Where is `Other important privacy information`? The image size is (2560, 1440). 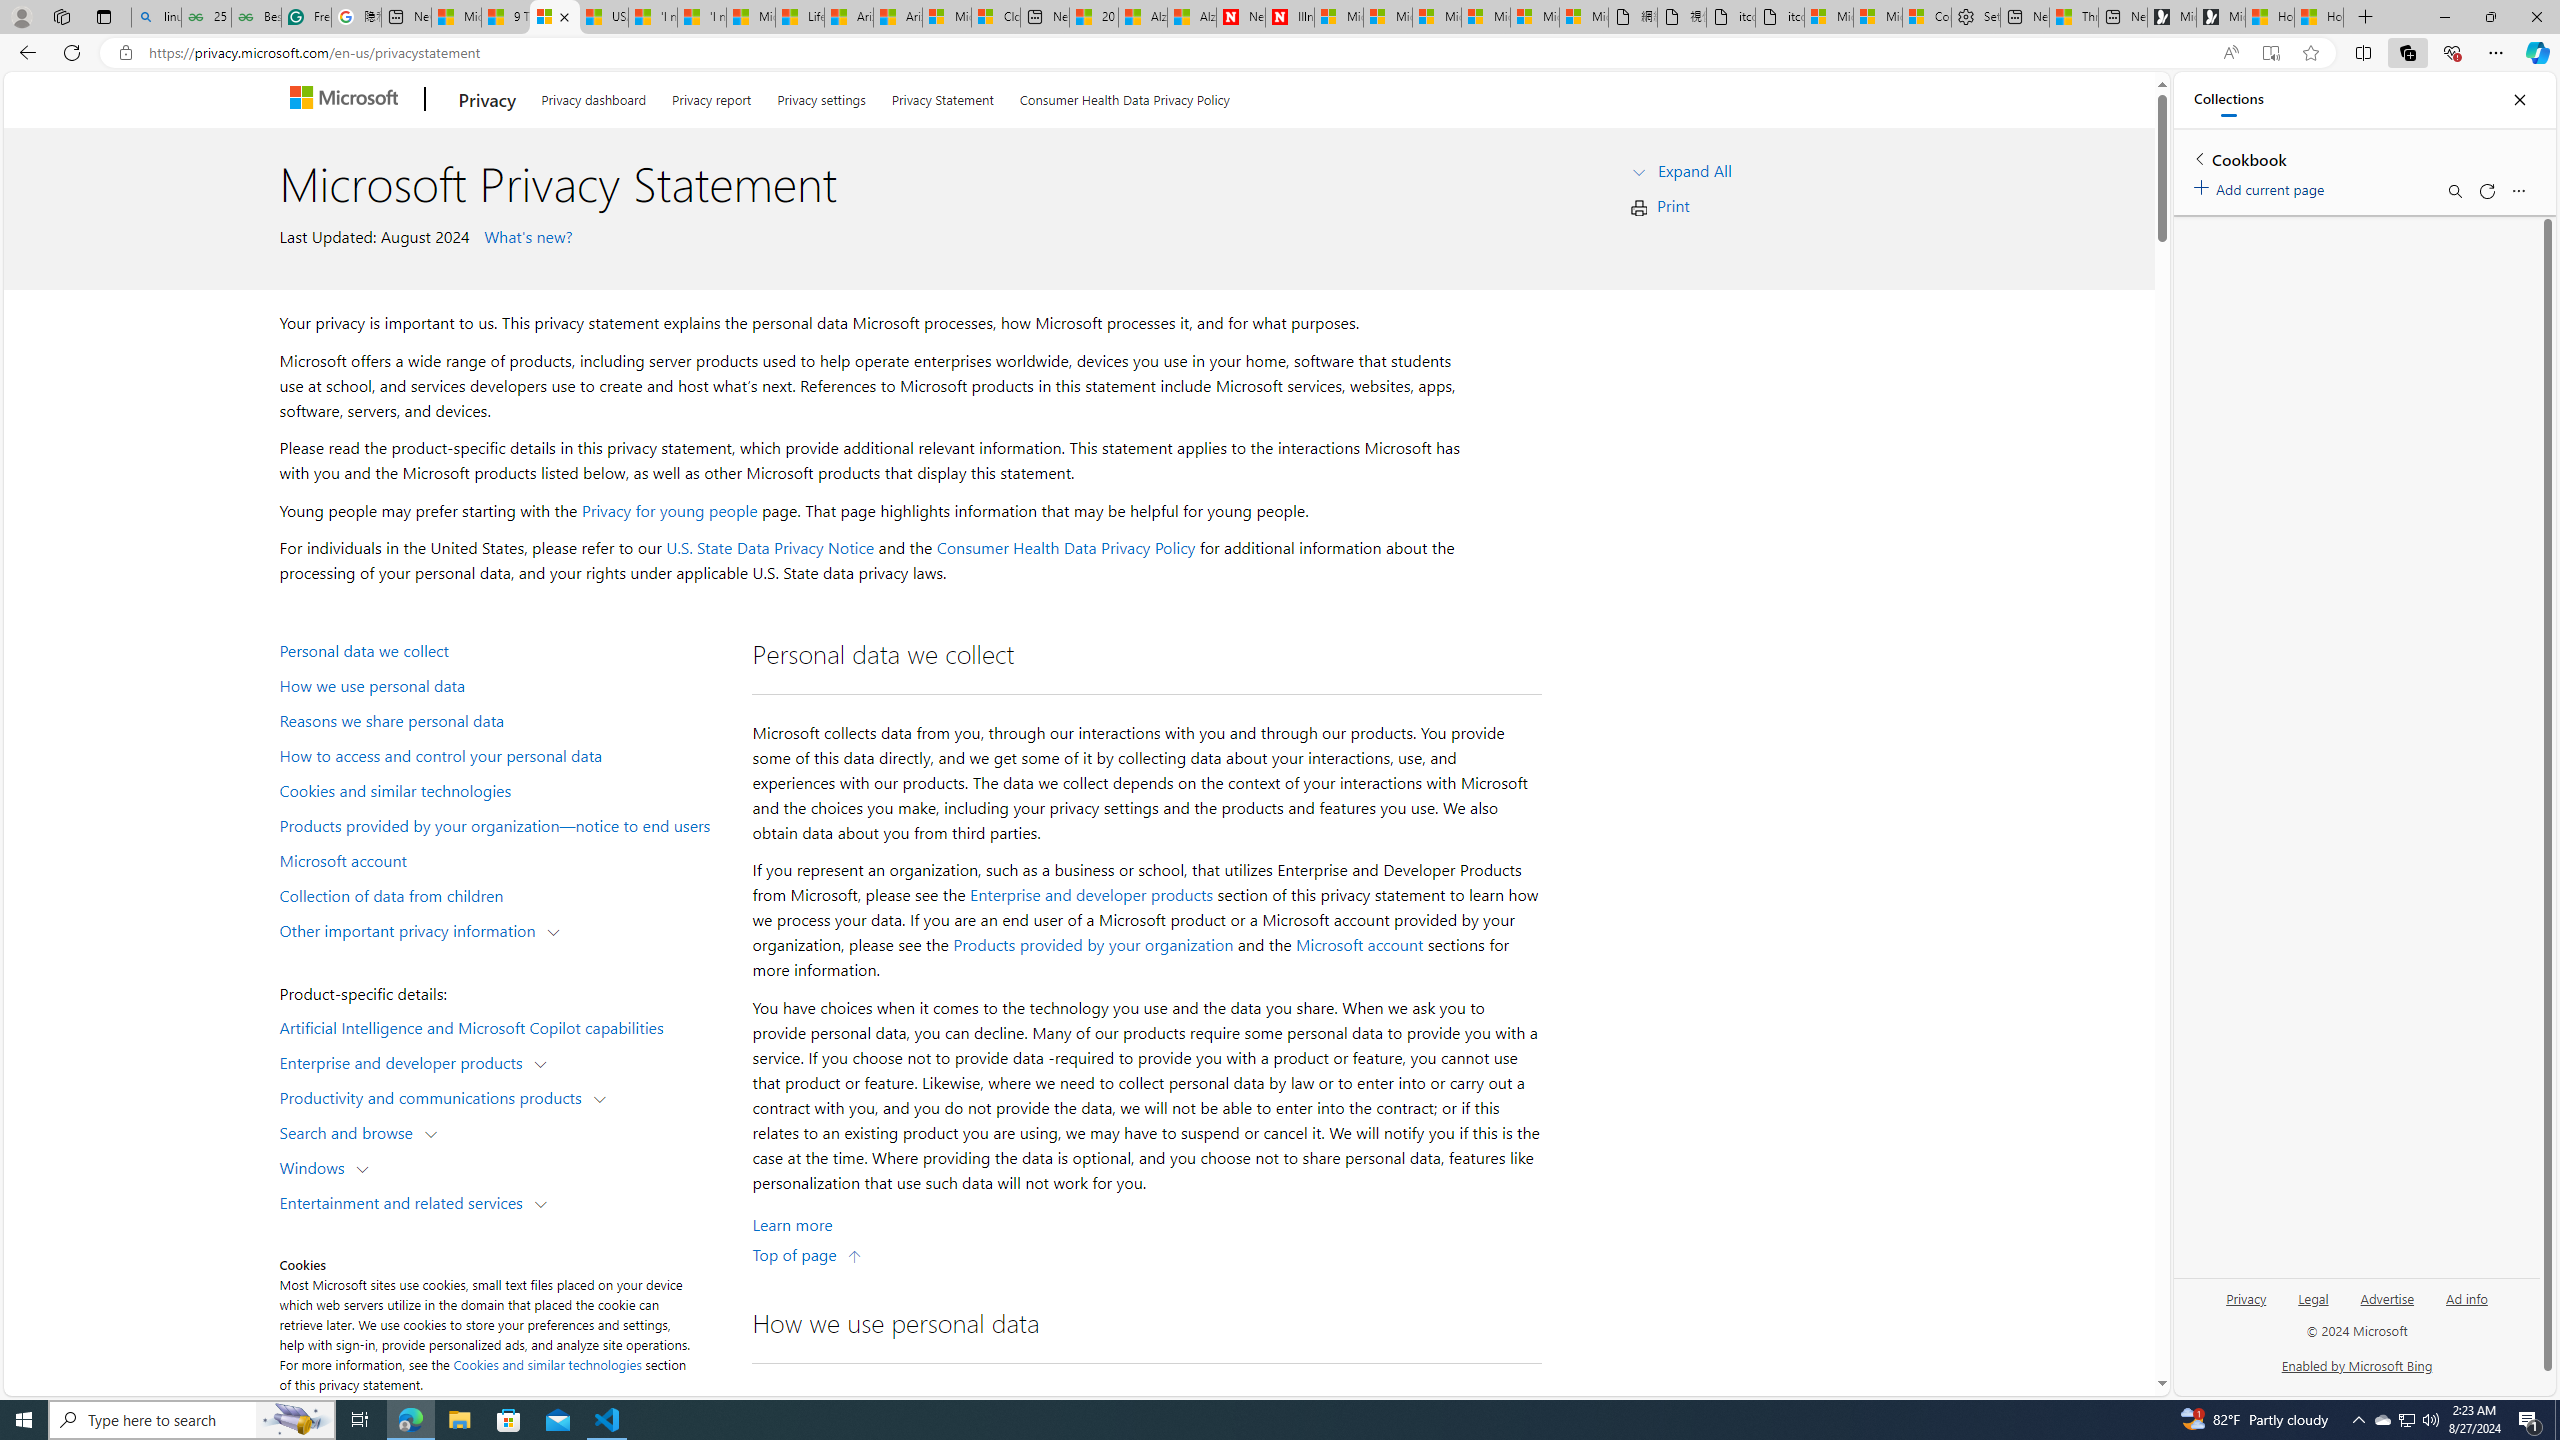 Other important privacy information is located at coordinates (412, 929).